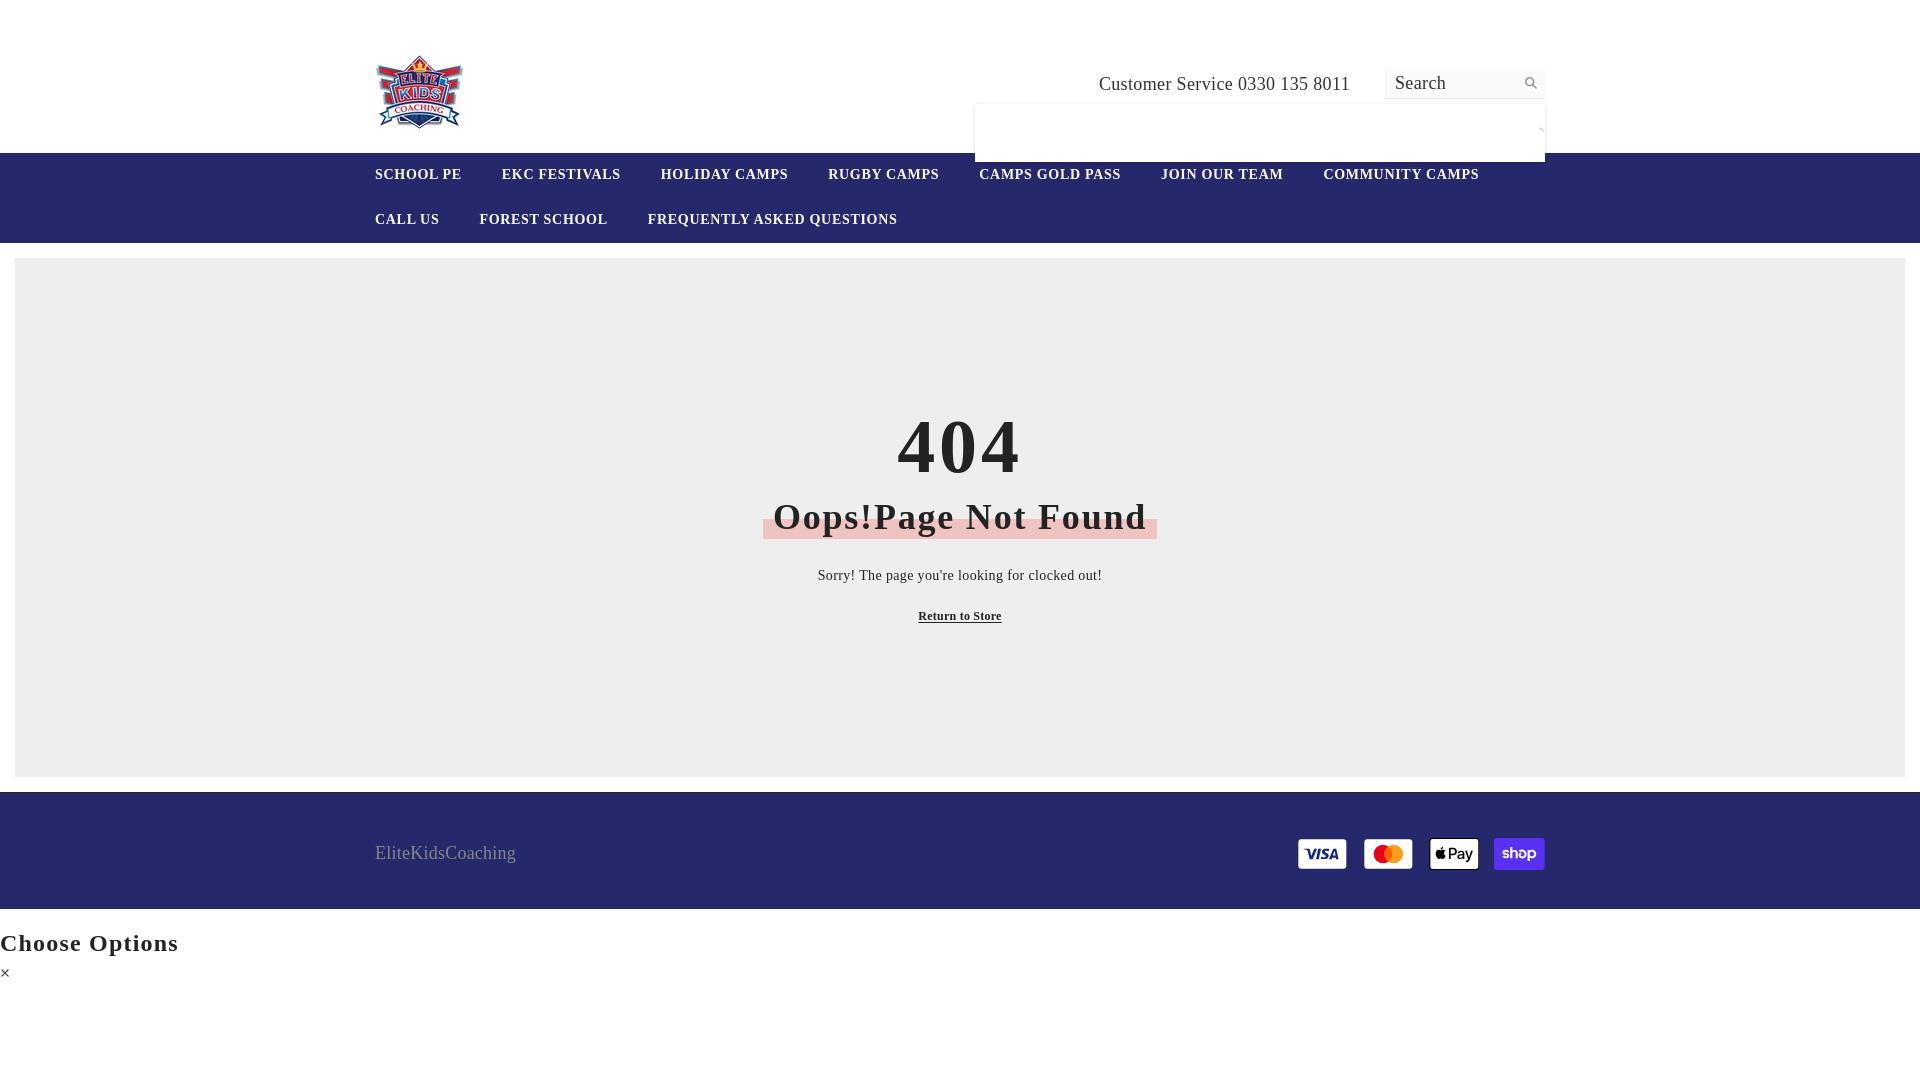 Image resolution: width=1920 pixels, height=1080 pixels. What do you see at coordinates (724, 175) in the screenshot?
I see `HOLIDAY CAMPS` at bounding box center [724, 175].